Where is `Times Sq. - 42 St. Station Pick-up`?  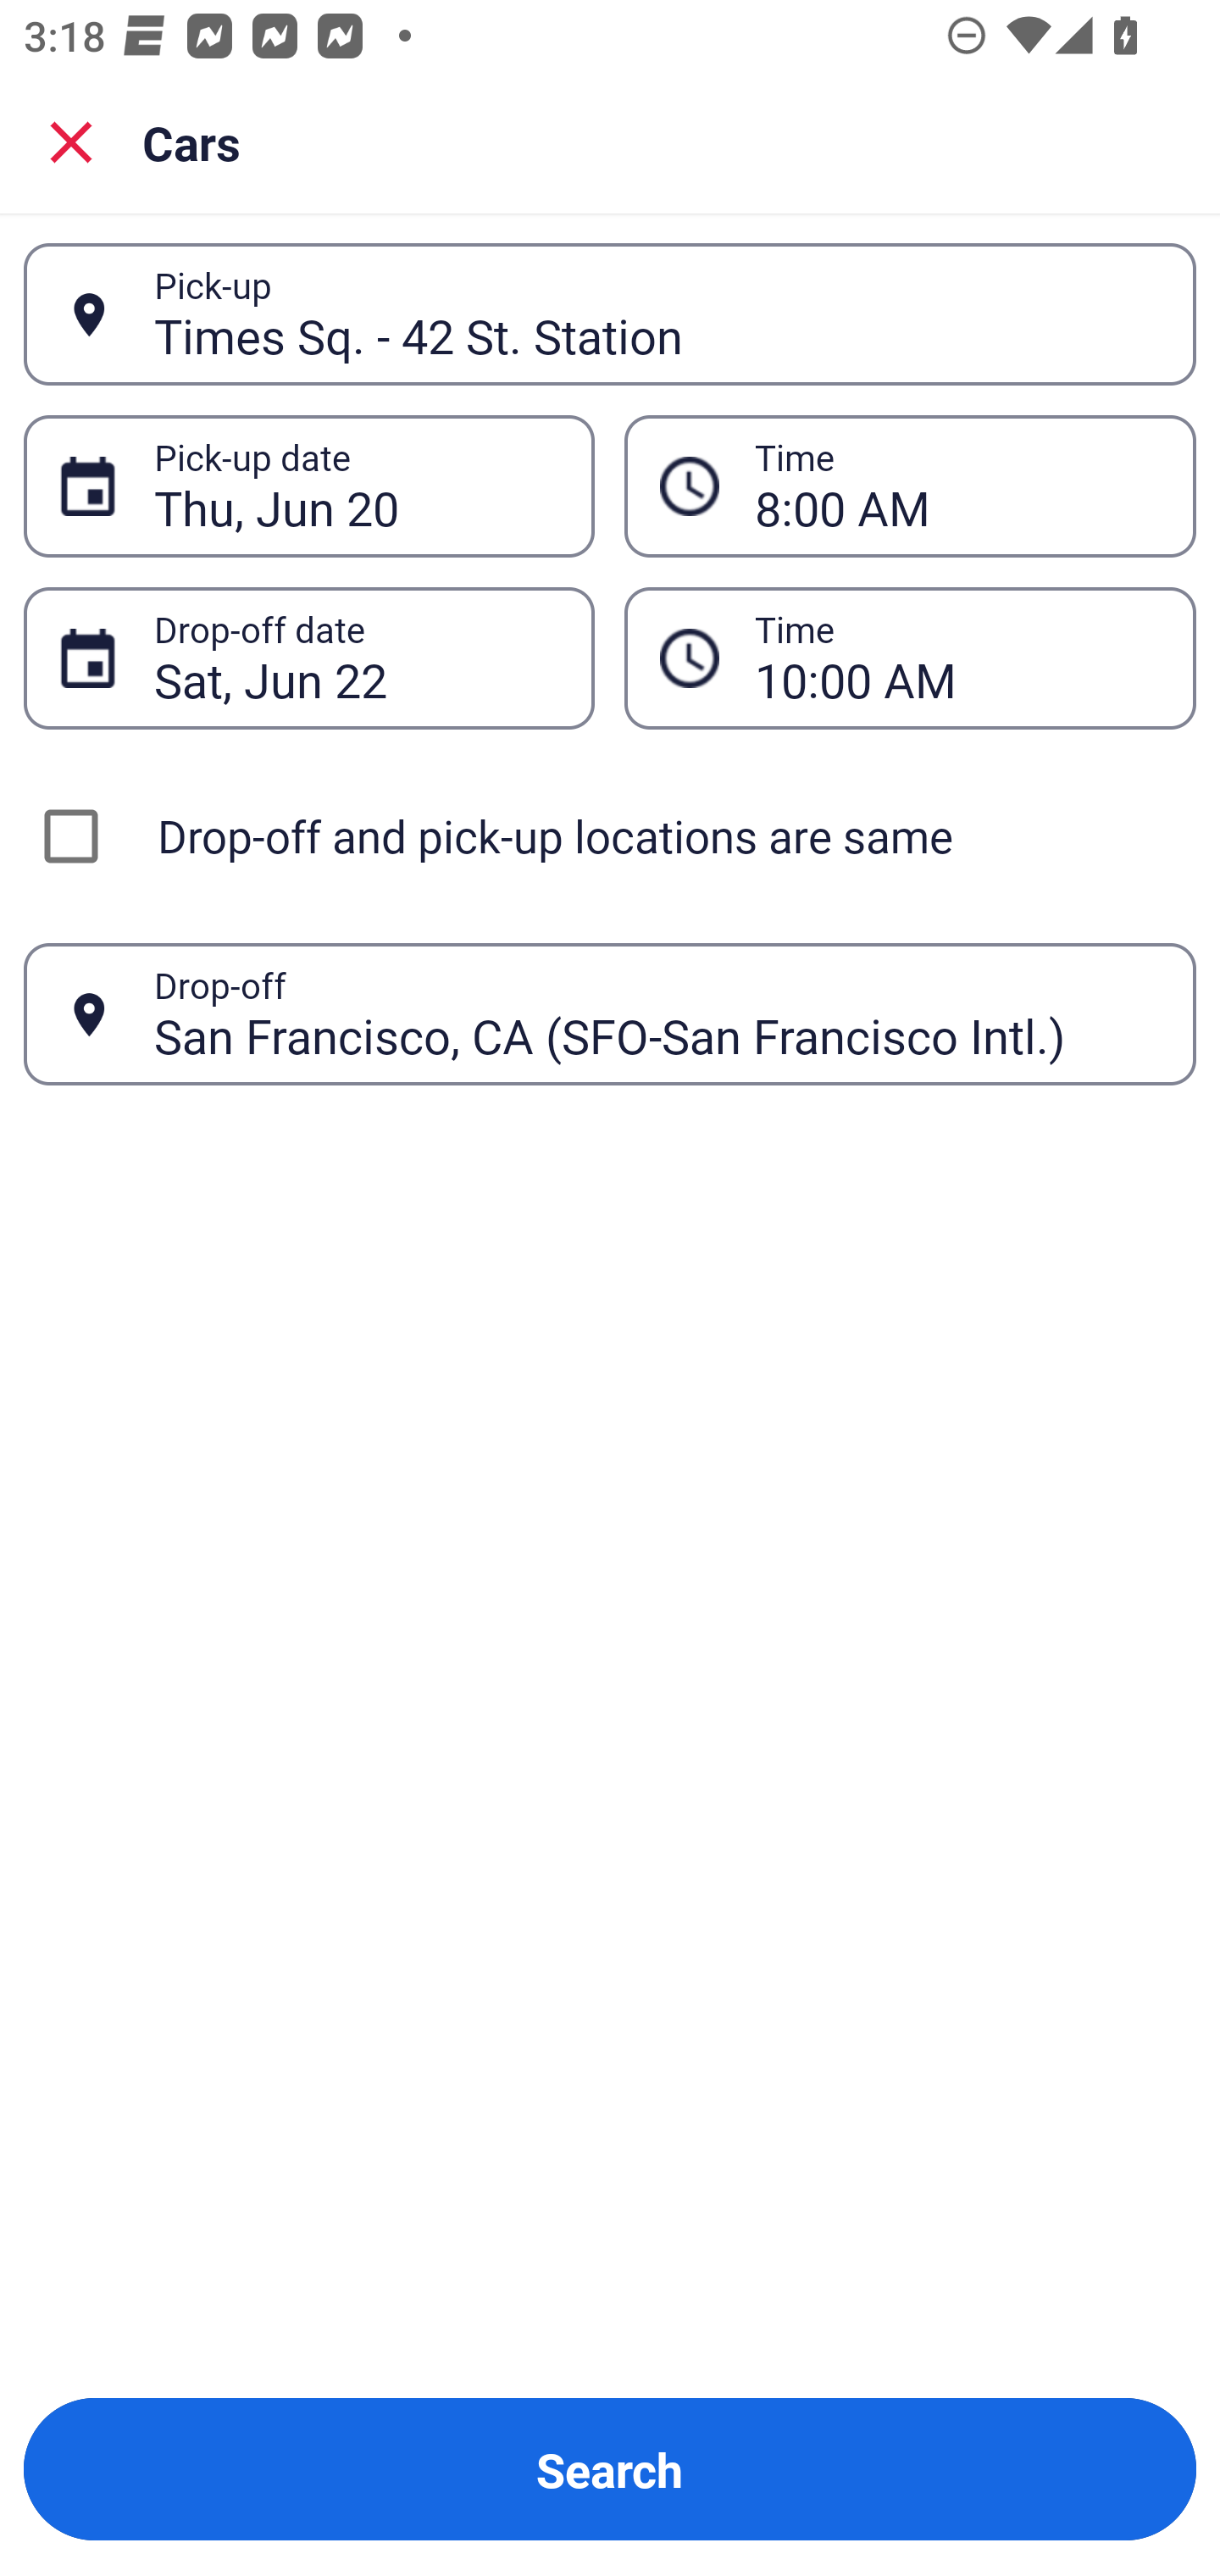
Times Sq. - 42 St. Station Pick-up is located at coordinates (610, 314).